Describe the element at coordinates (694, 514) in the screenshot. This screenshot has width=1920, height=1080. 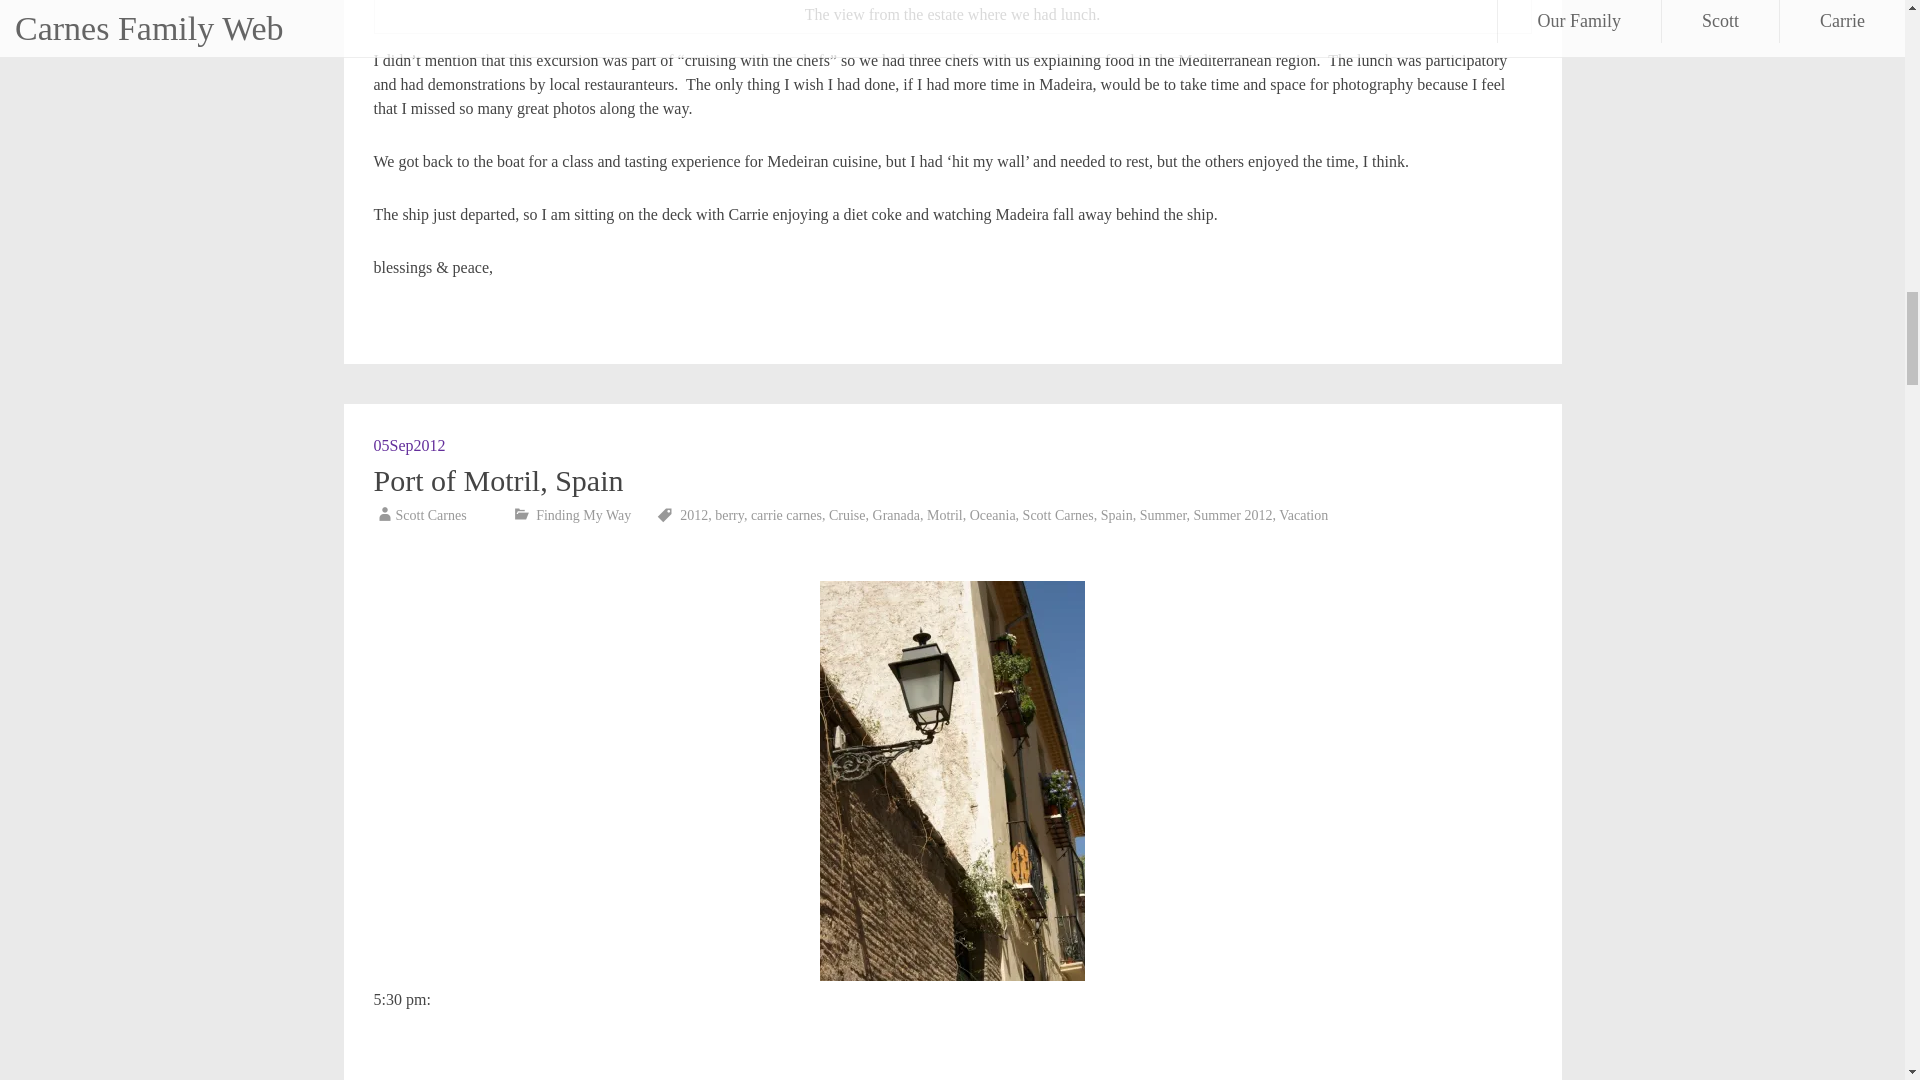
I see `2012` at that location.